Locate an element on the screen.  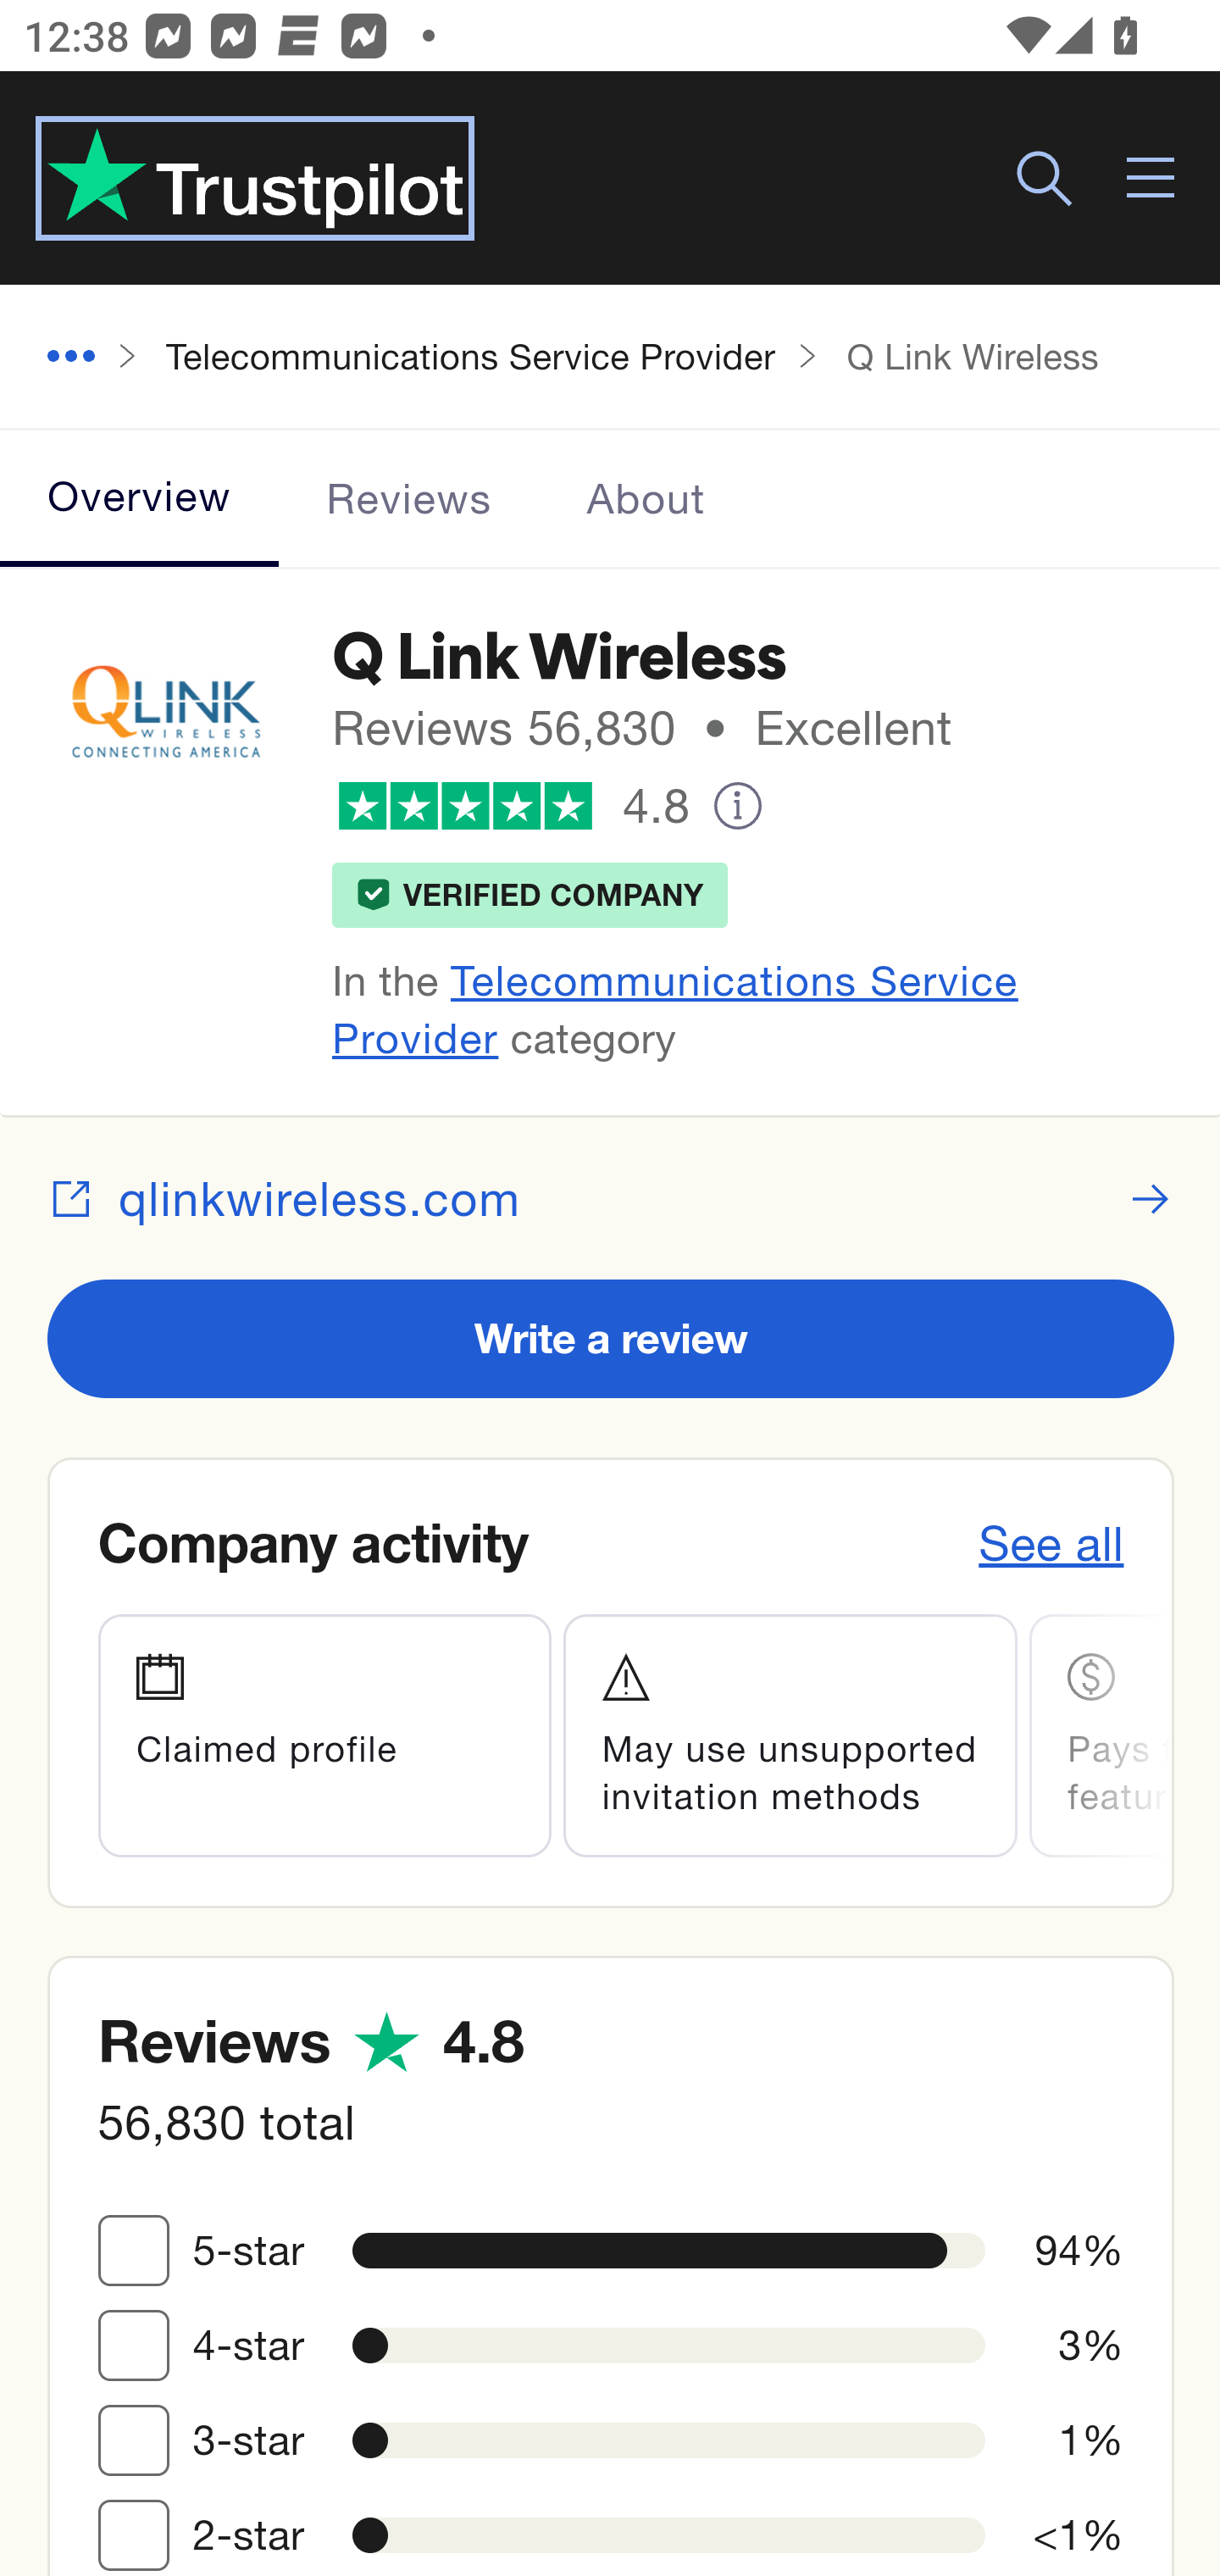
2-star <1% is located at coordinates (134, 2533).